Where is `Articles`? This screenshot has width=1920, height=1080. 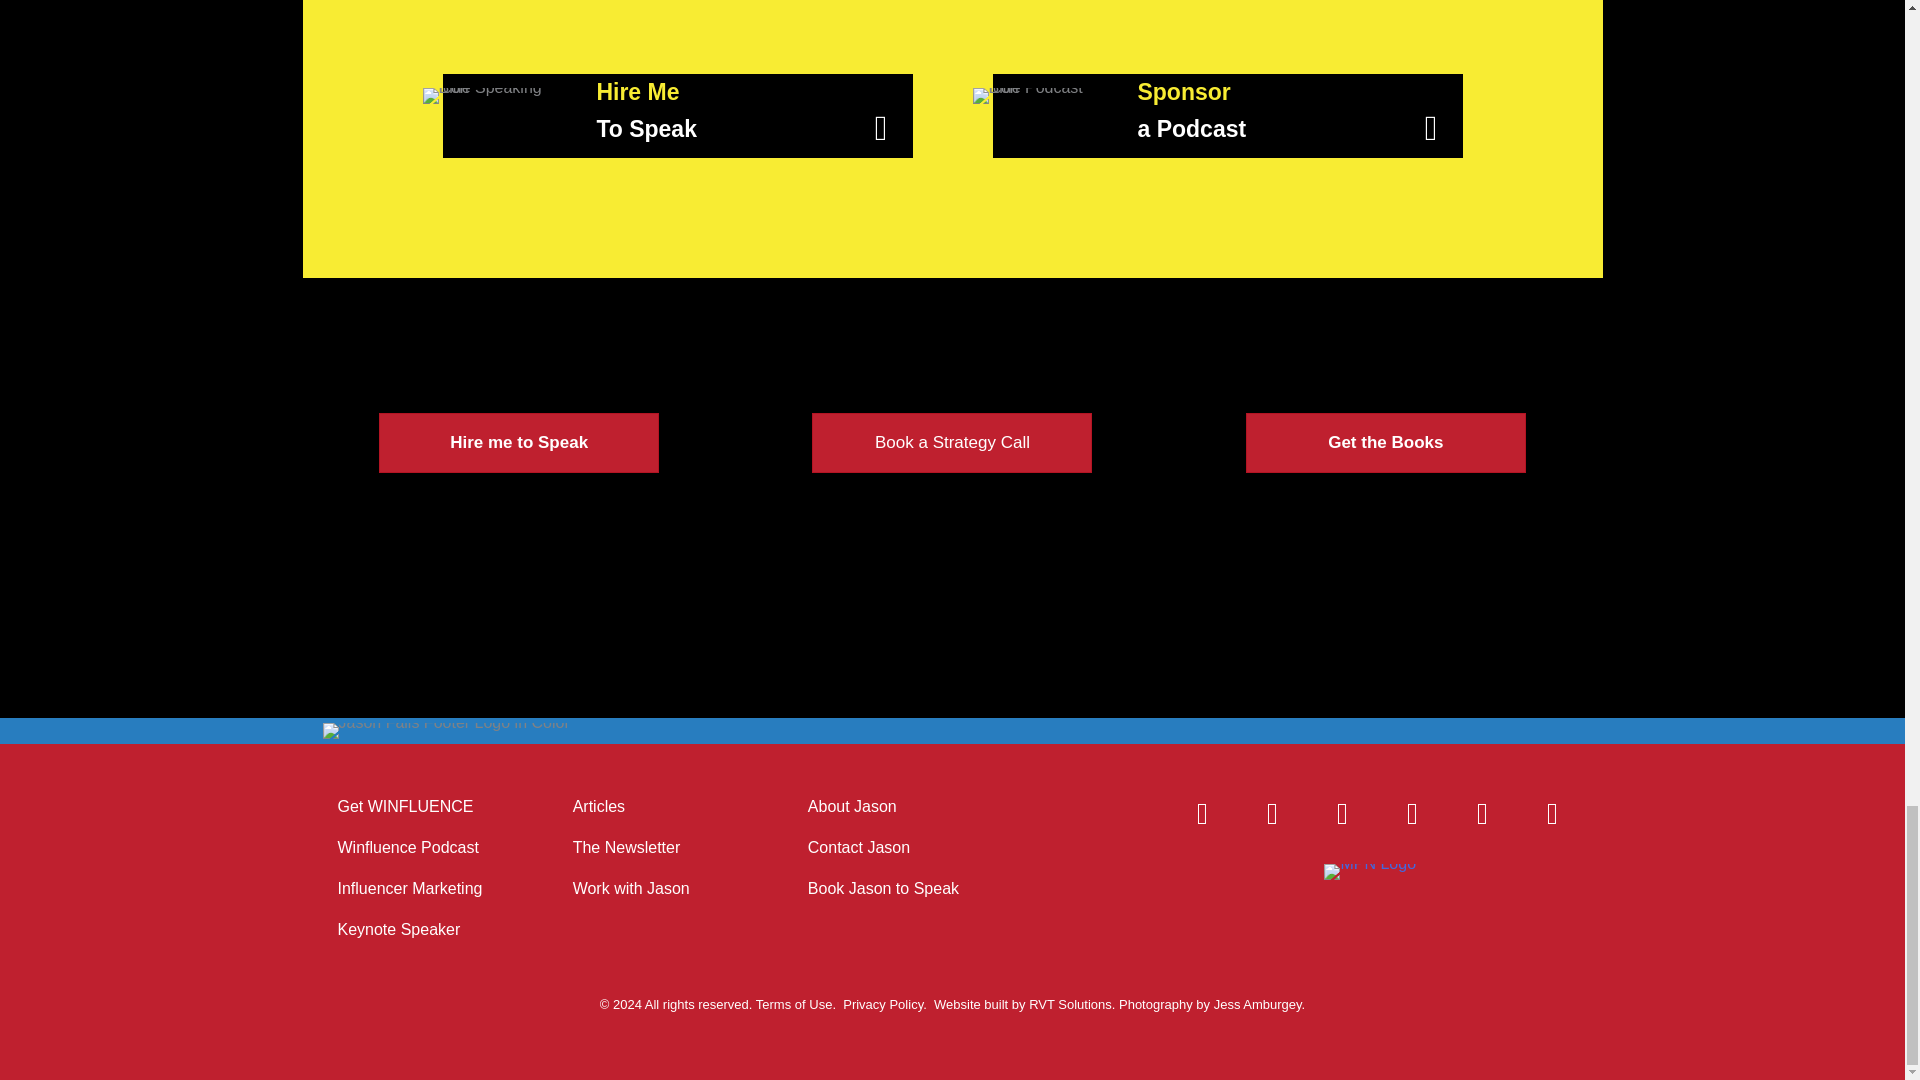 Articles is located at coordinates (655, 807).